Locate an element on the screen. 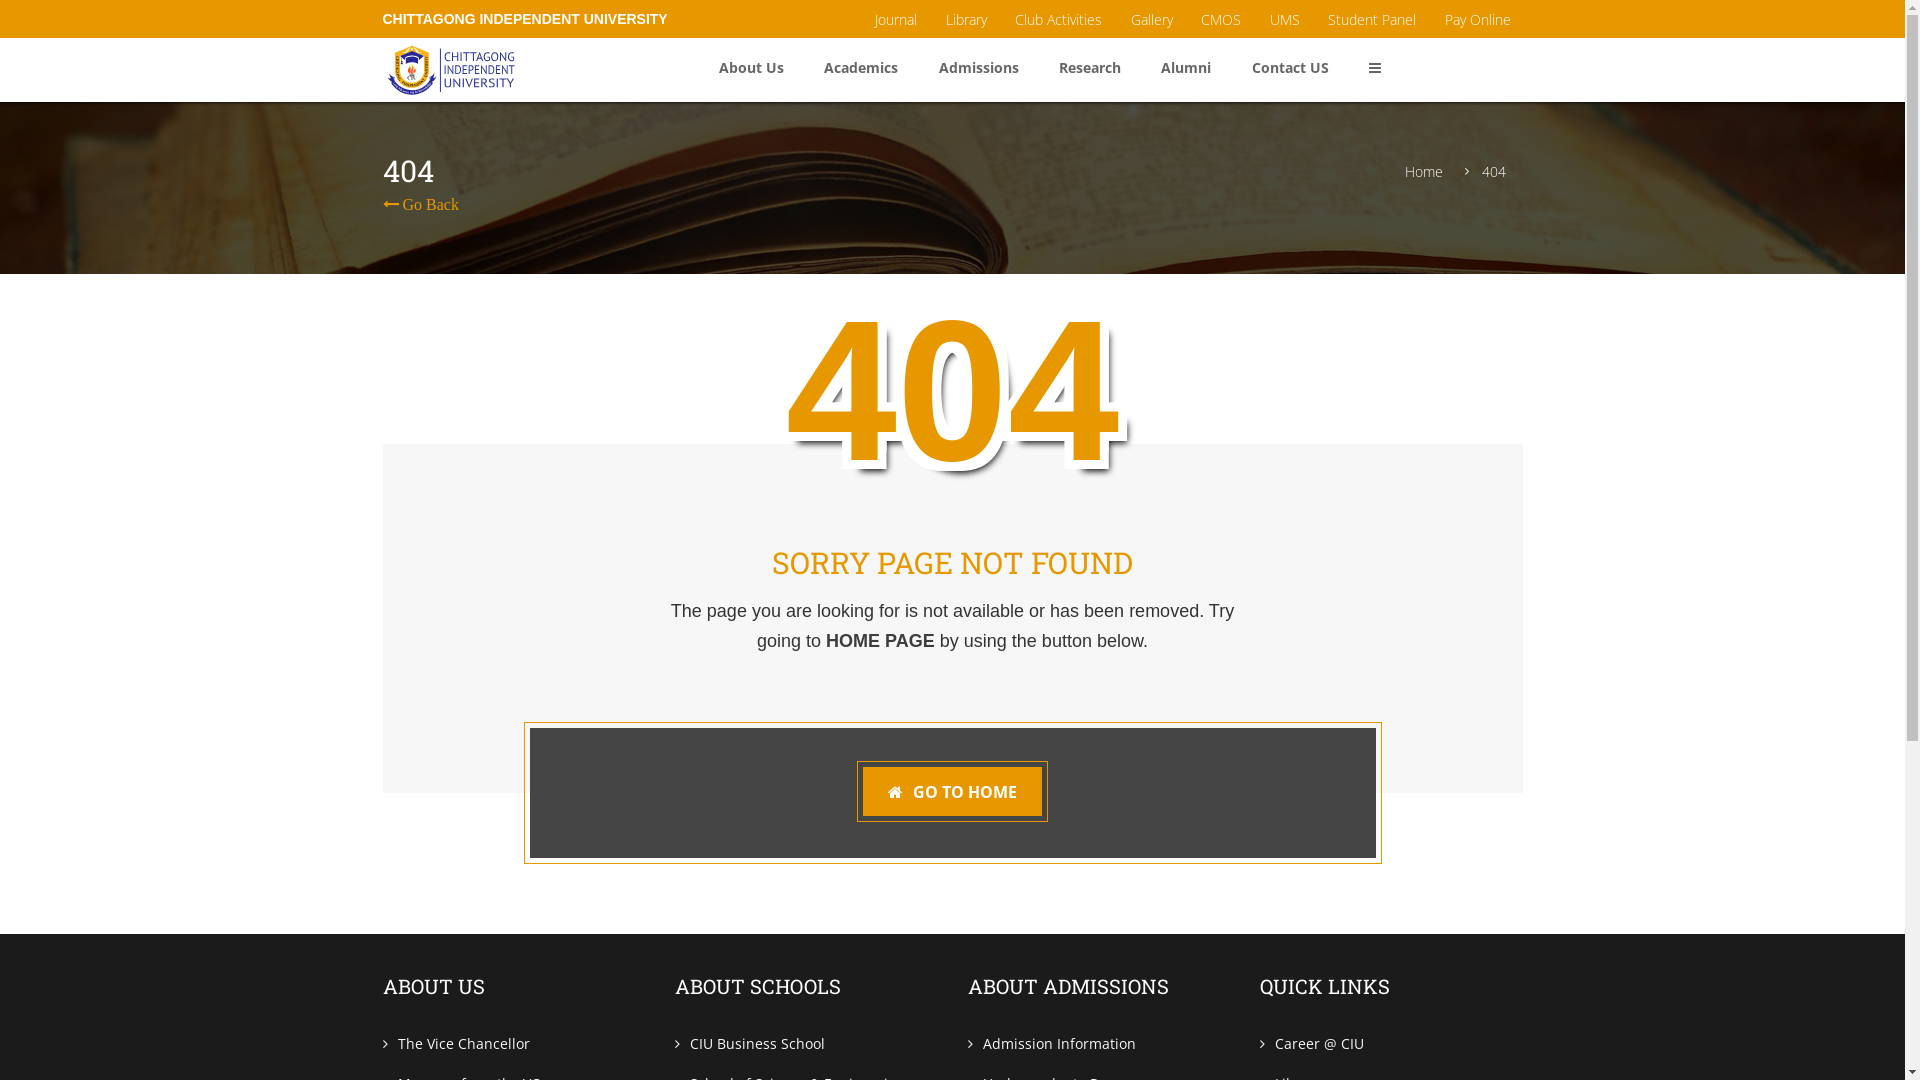 The width and height of the screenshot is (1920, 1080). Pay Online is located at coordinates (1477, 18).